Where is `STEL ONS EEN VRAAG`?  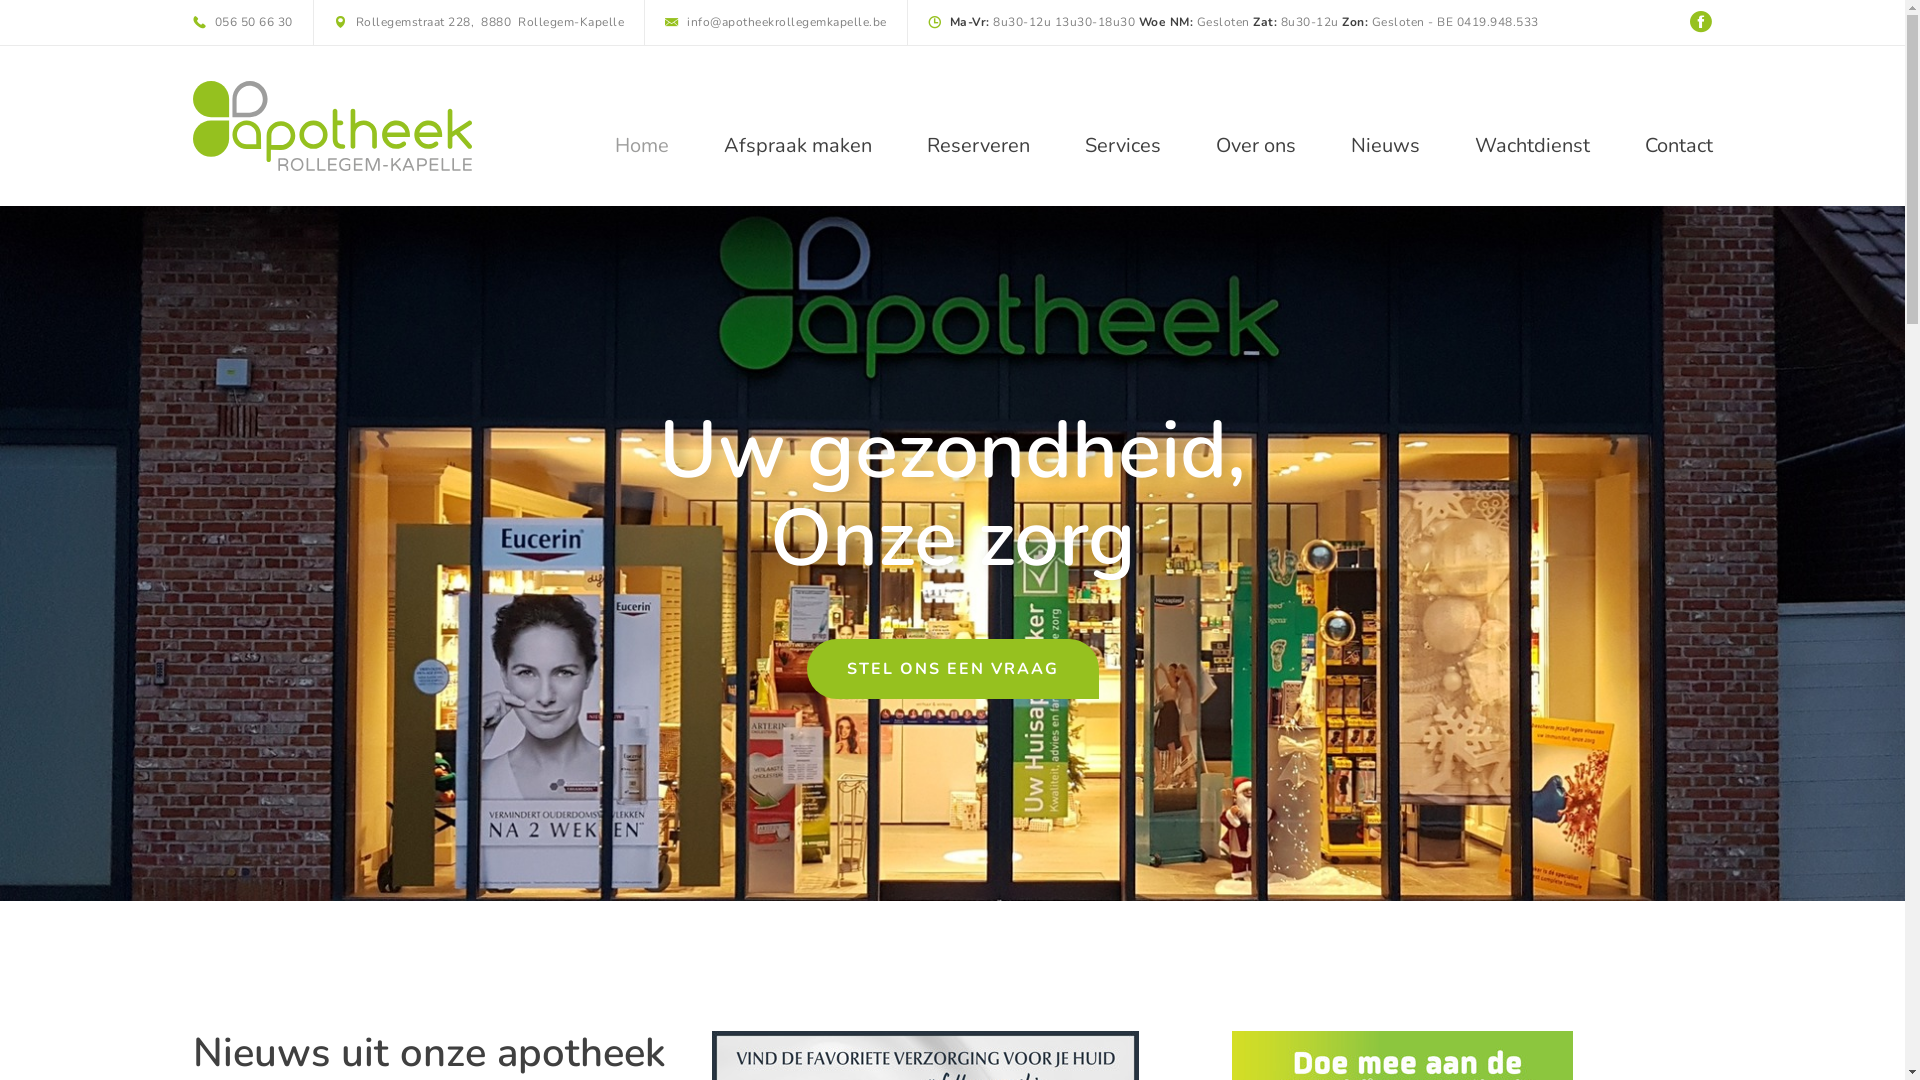 STEL ONS EEN VRAAG is located at coordinates (952, 669).